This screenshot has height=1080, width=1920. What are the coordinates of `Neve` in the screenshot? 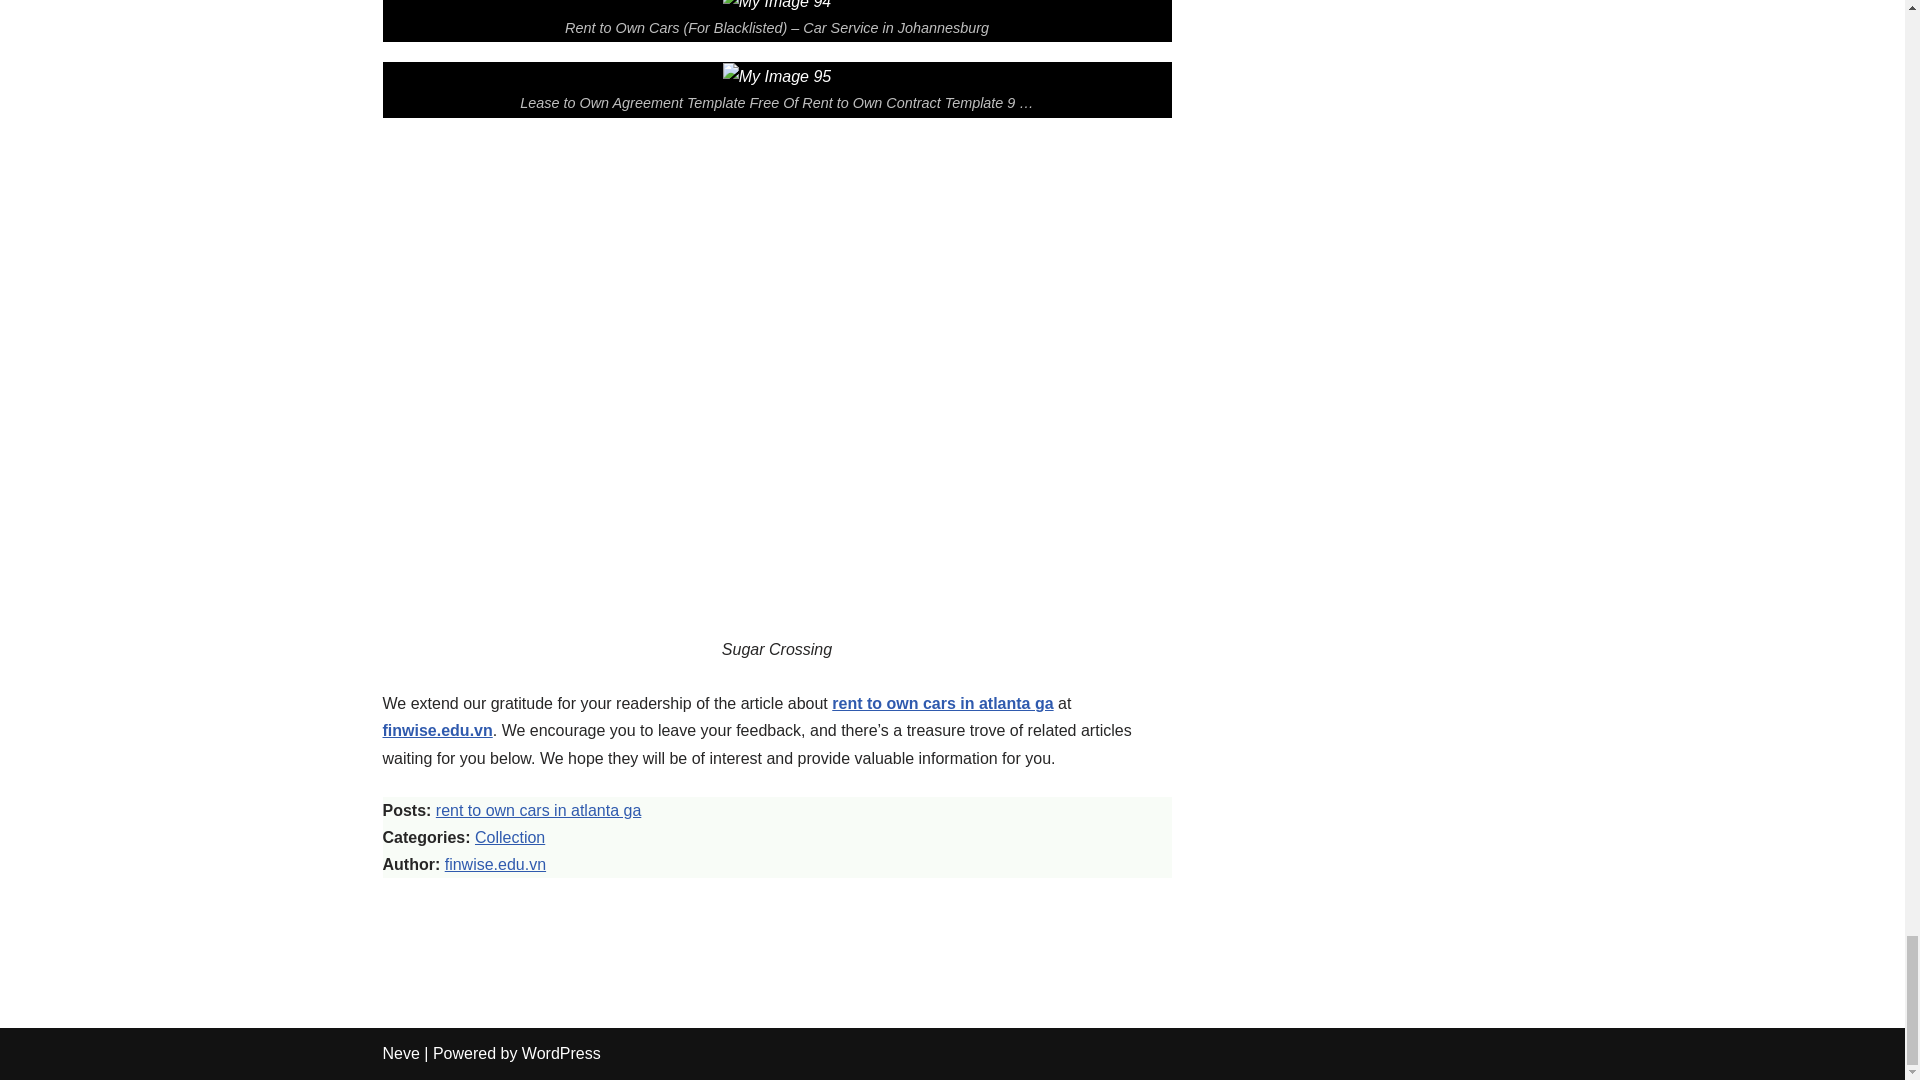 It's located at (400, 1053).